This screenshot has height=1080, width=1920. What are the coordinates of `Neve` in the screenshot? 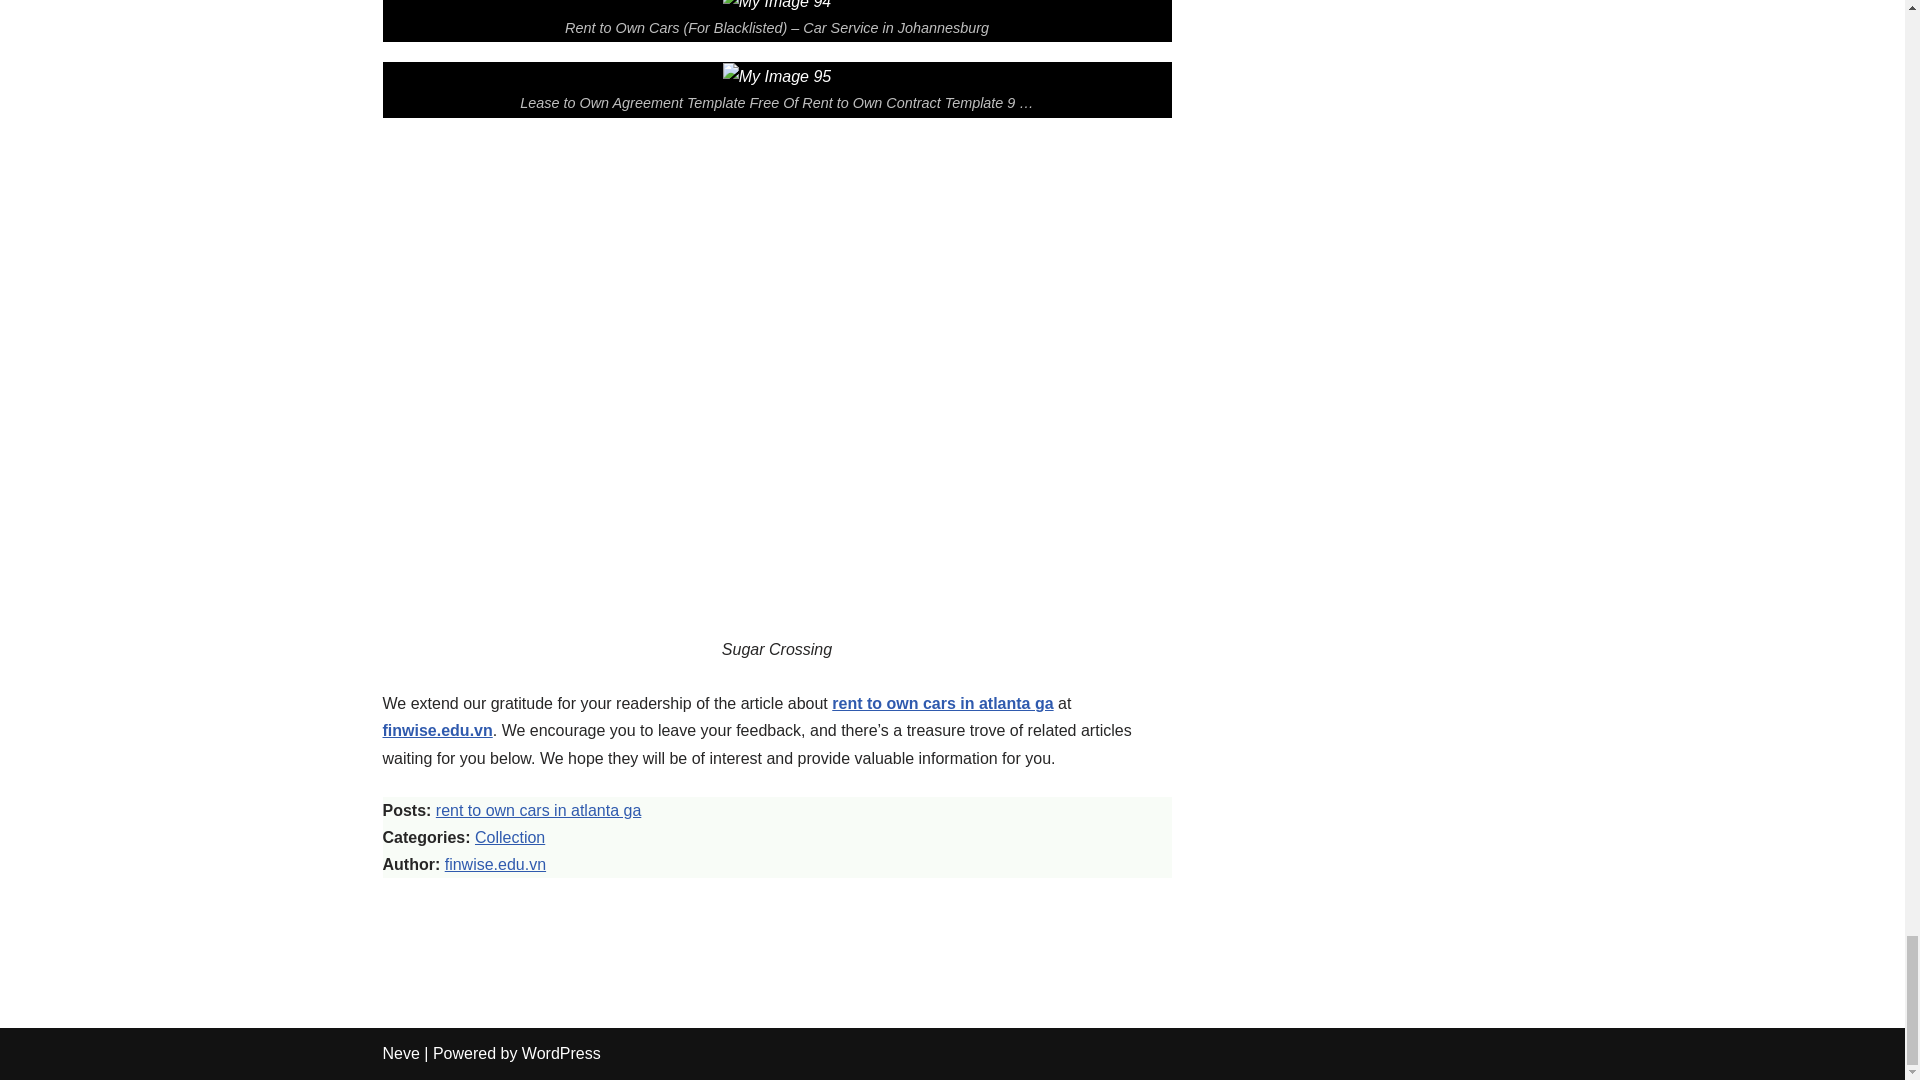 It's located at (400, 1053).